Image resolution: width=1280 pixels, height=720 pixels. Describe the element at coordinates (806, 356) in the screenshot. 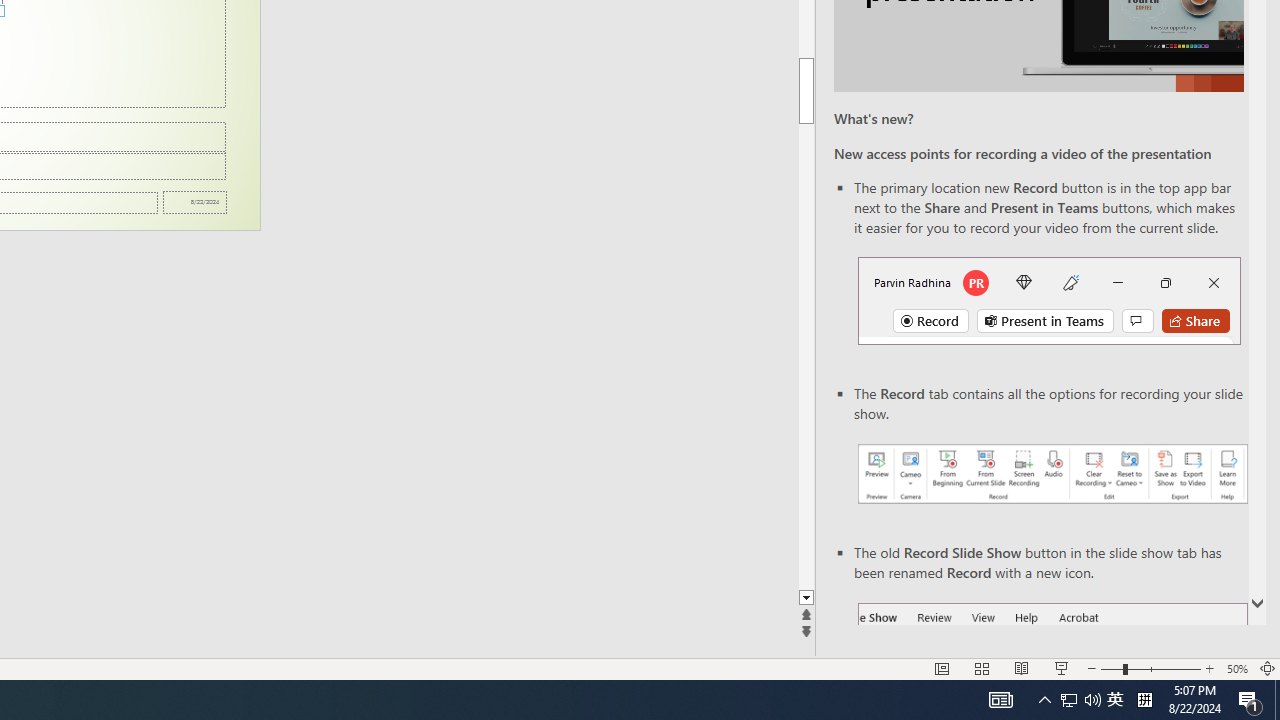

I see `Page down` at that location.